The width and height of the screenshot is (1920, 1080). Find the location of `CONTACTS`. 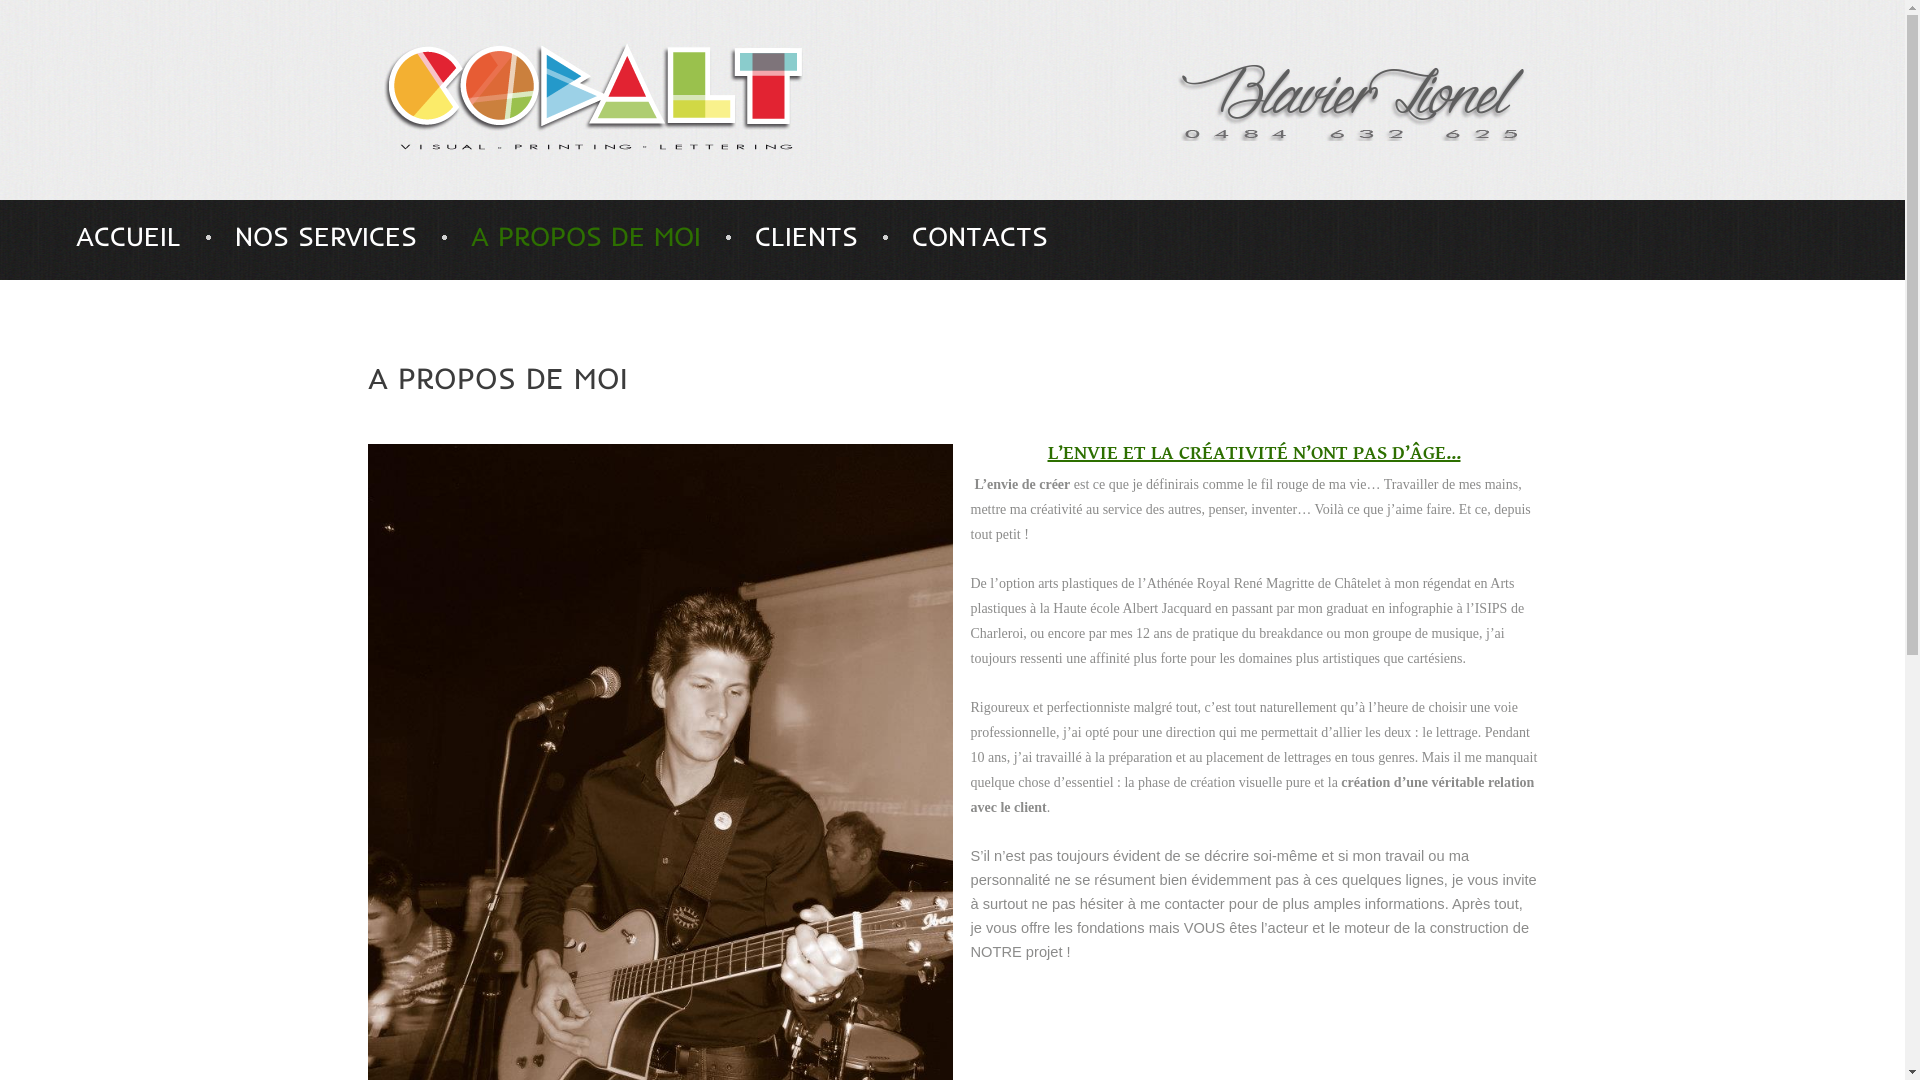

CONTACTS is located at coordinates (980, 236).